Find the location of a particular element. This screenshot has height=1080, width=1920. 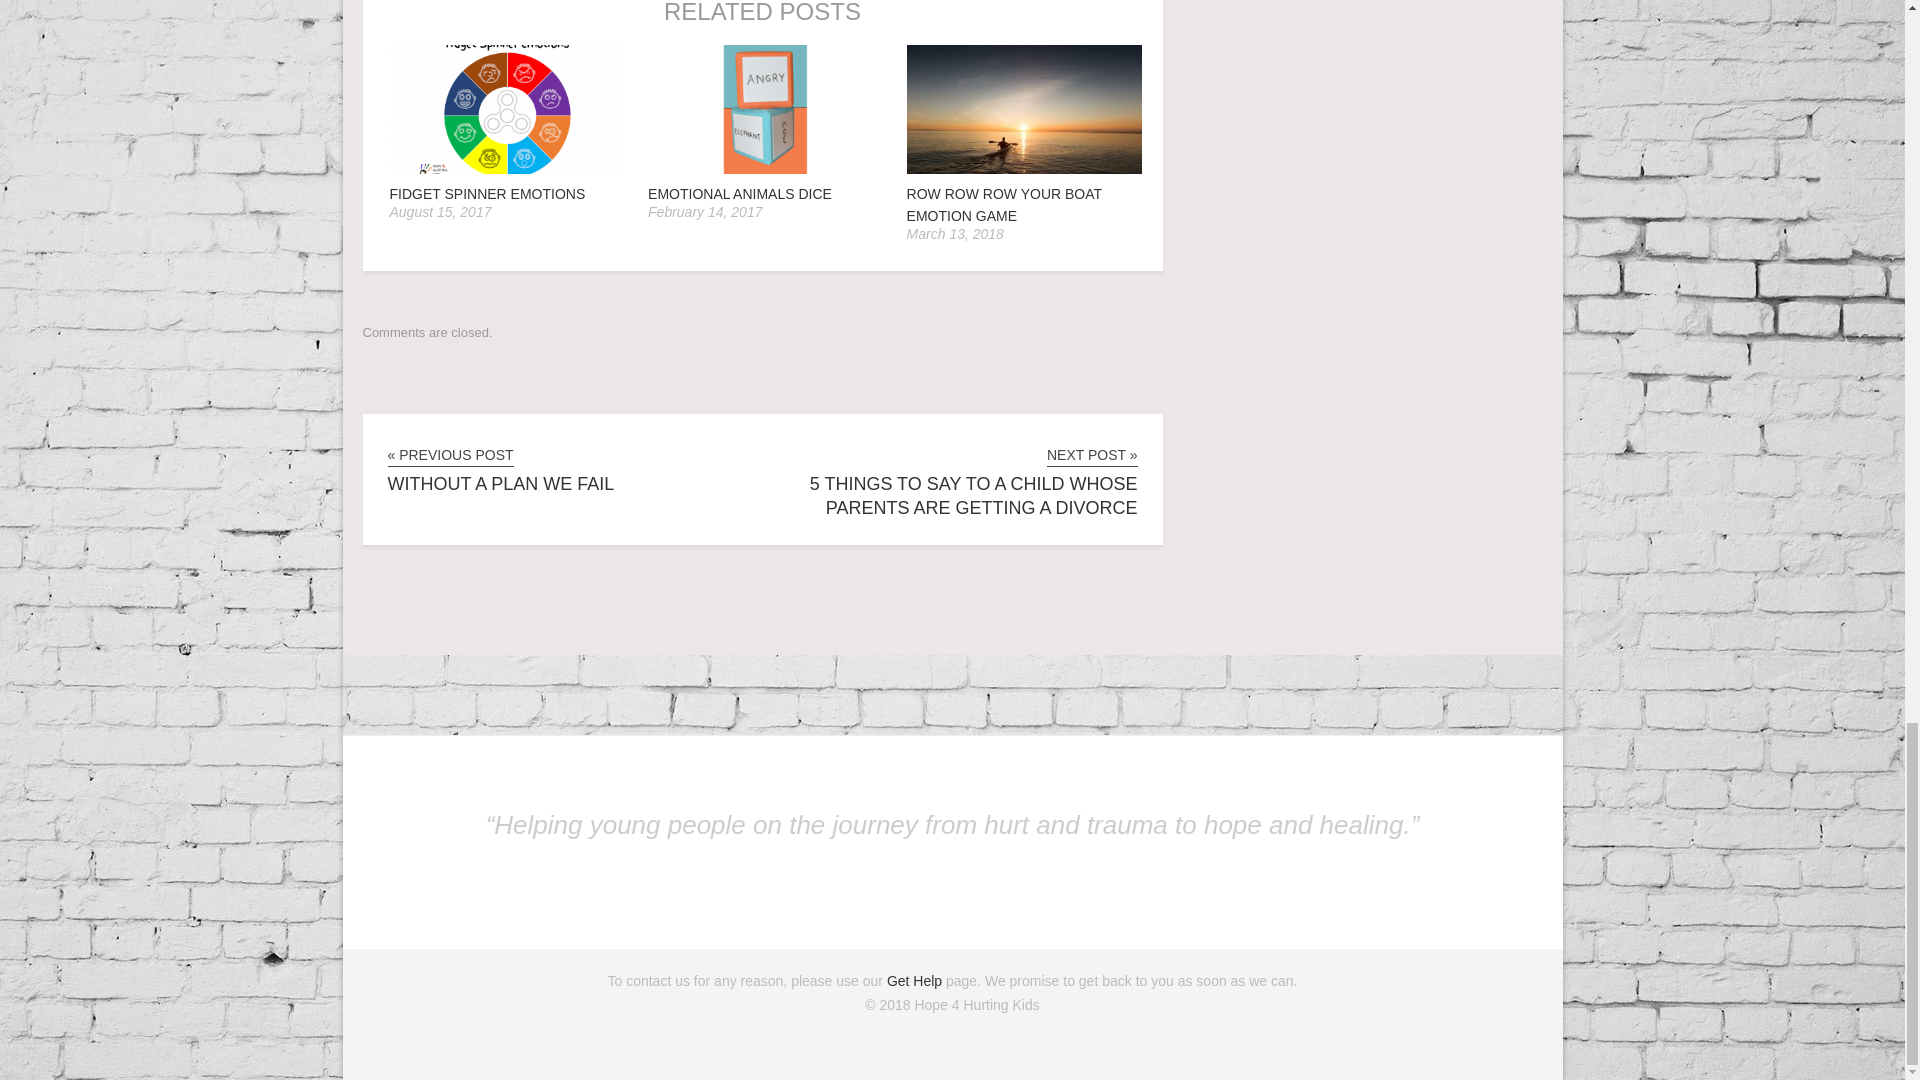

Permanent Link to Fidget Spinner Emotions is located at coordinates (507, 170).